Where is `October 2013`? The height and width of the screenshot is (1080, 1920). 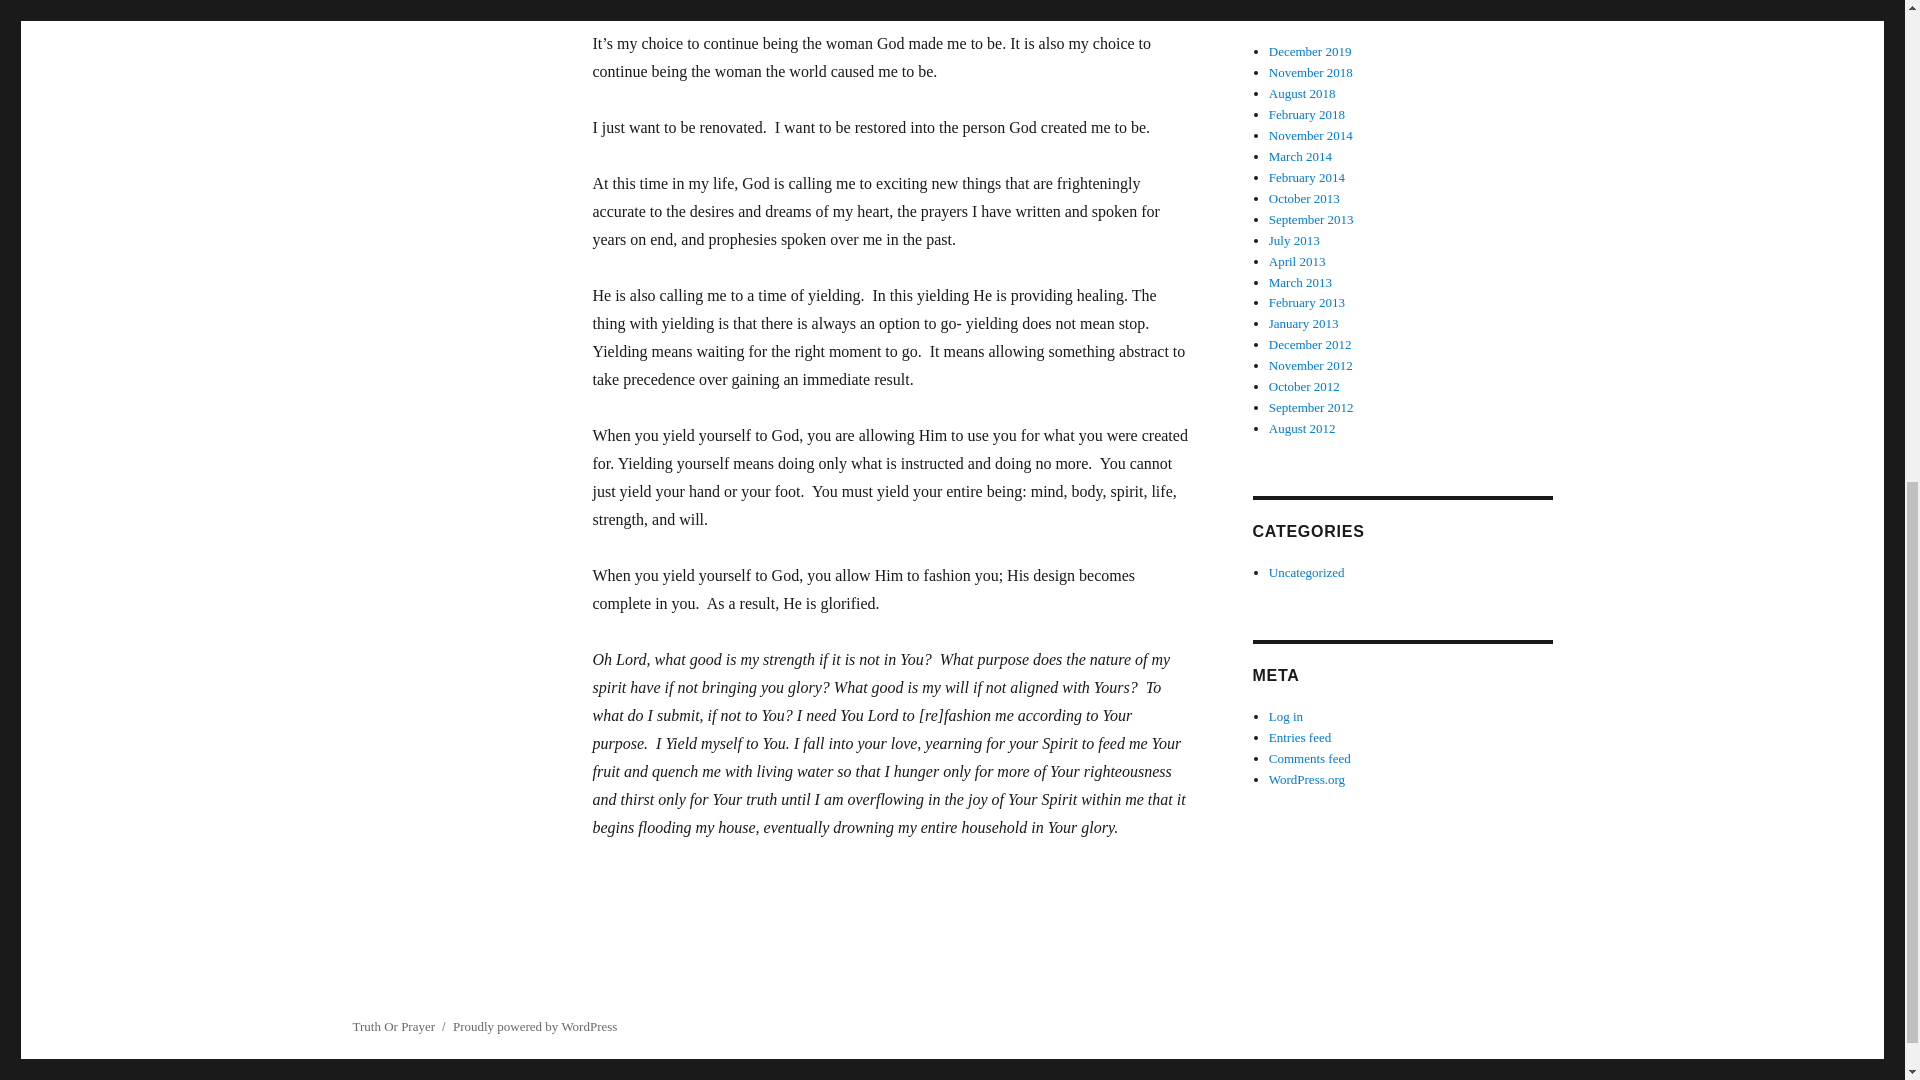 October 2013 is located at coordinates (1304, 198).